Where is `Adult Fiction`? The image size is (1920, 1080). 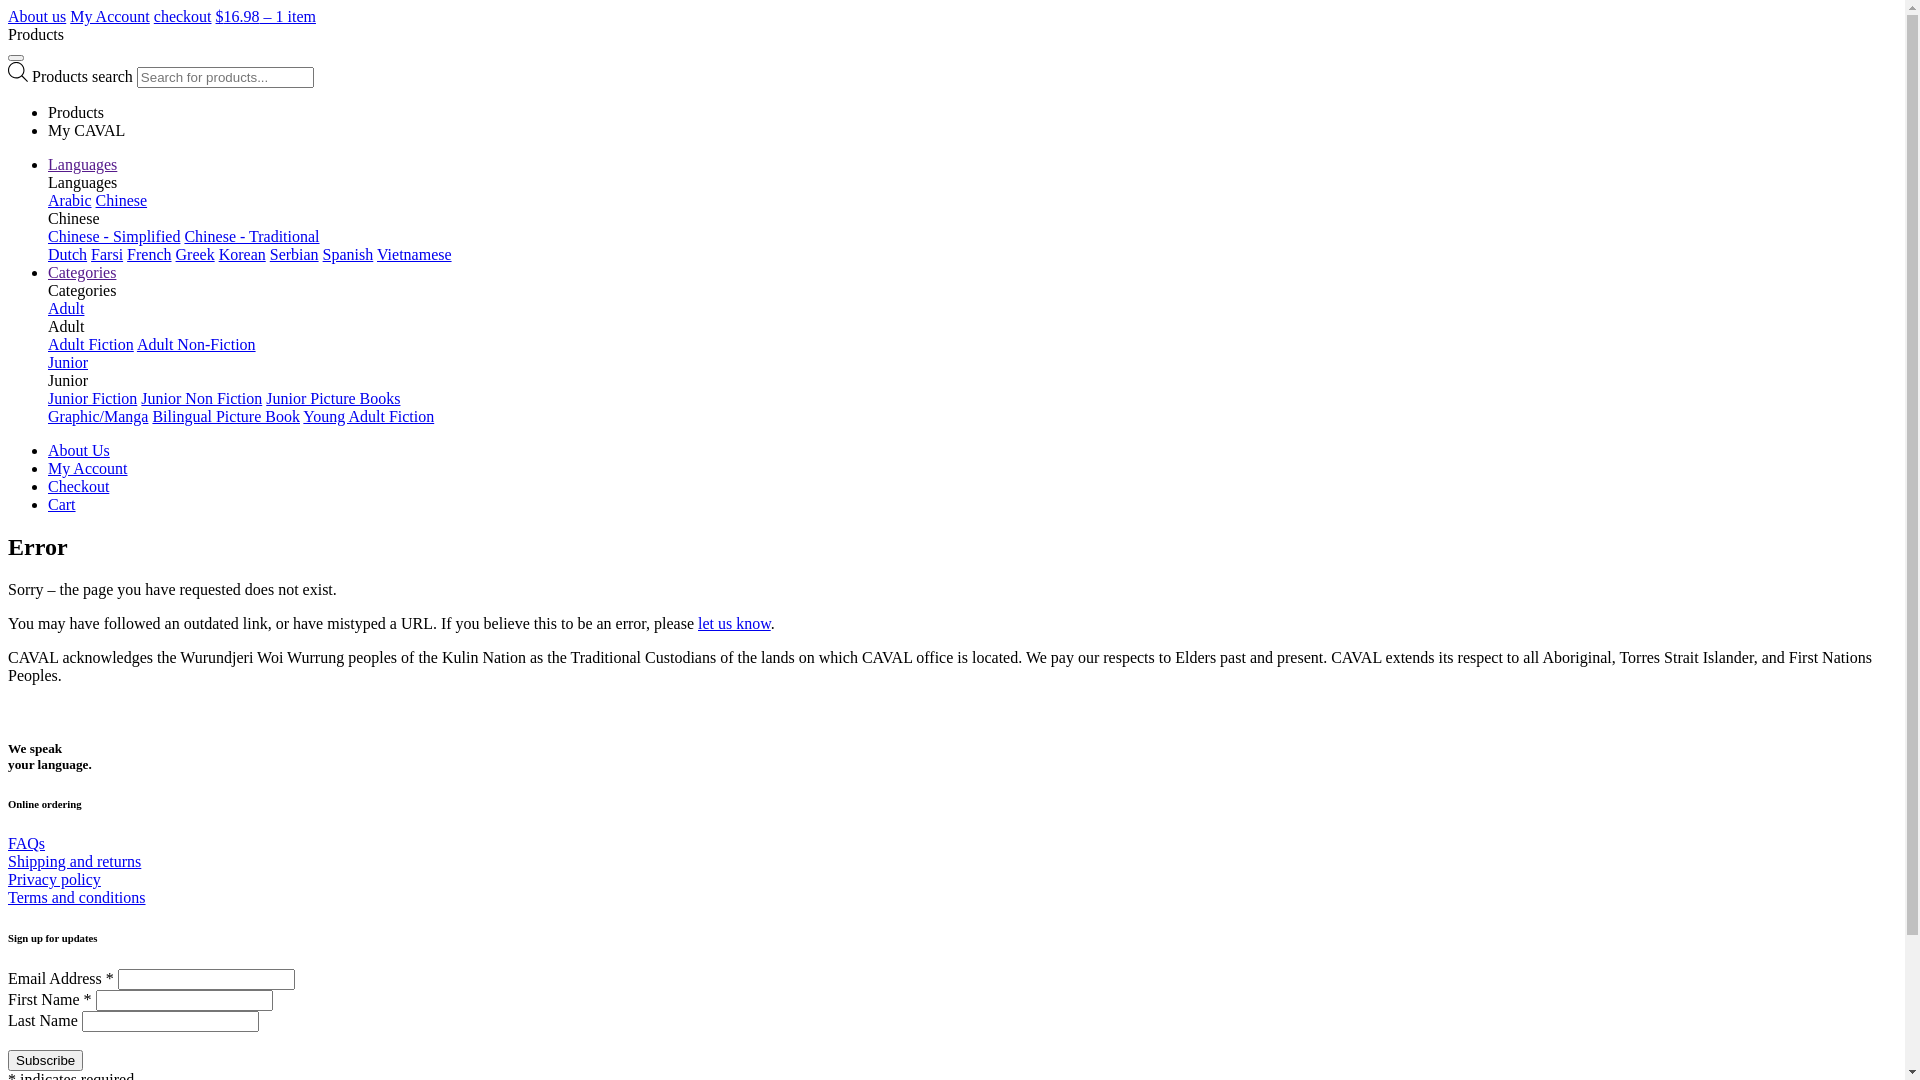
Adult Fiction is located at coordinates (91, 344).